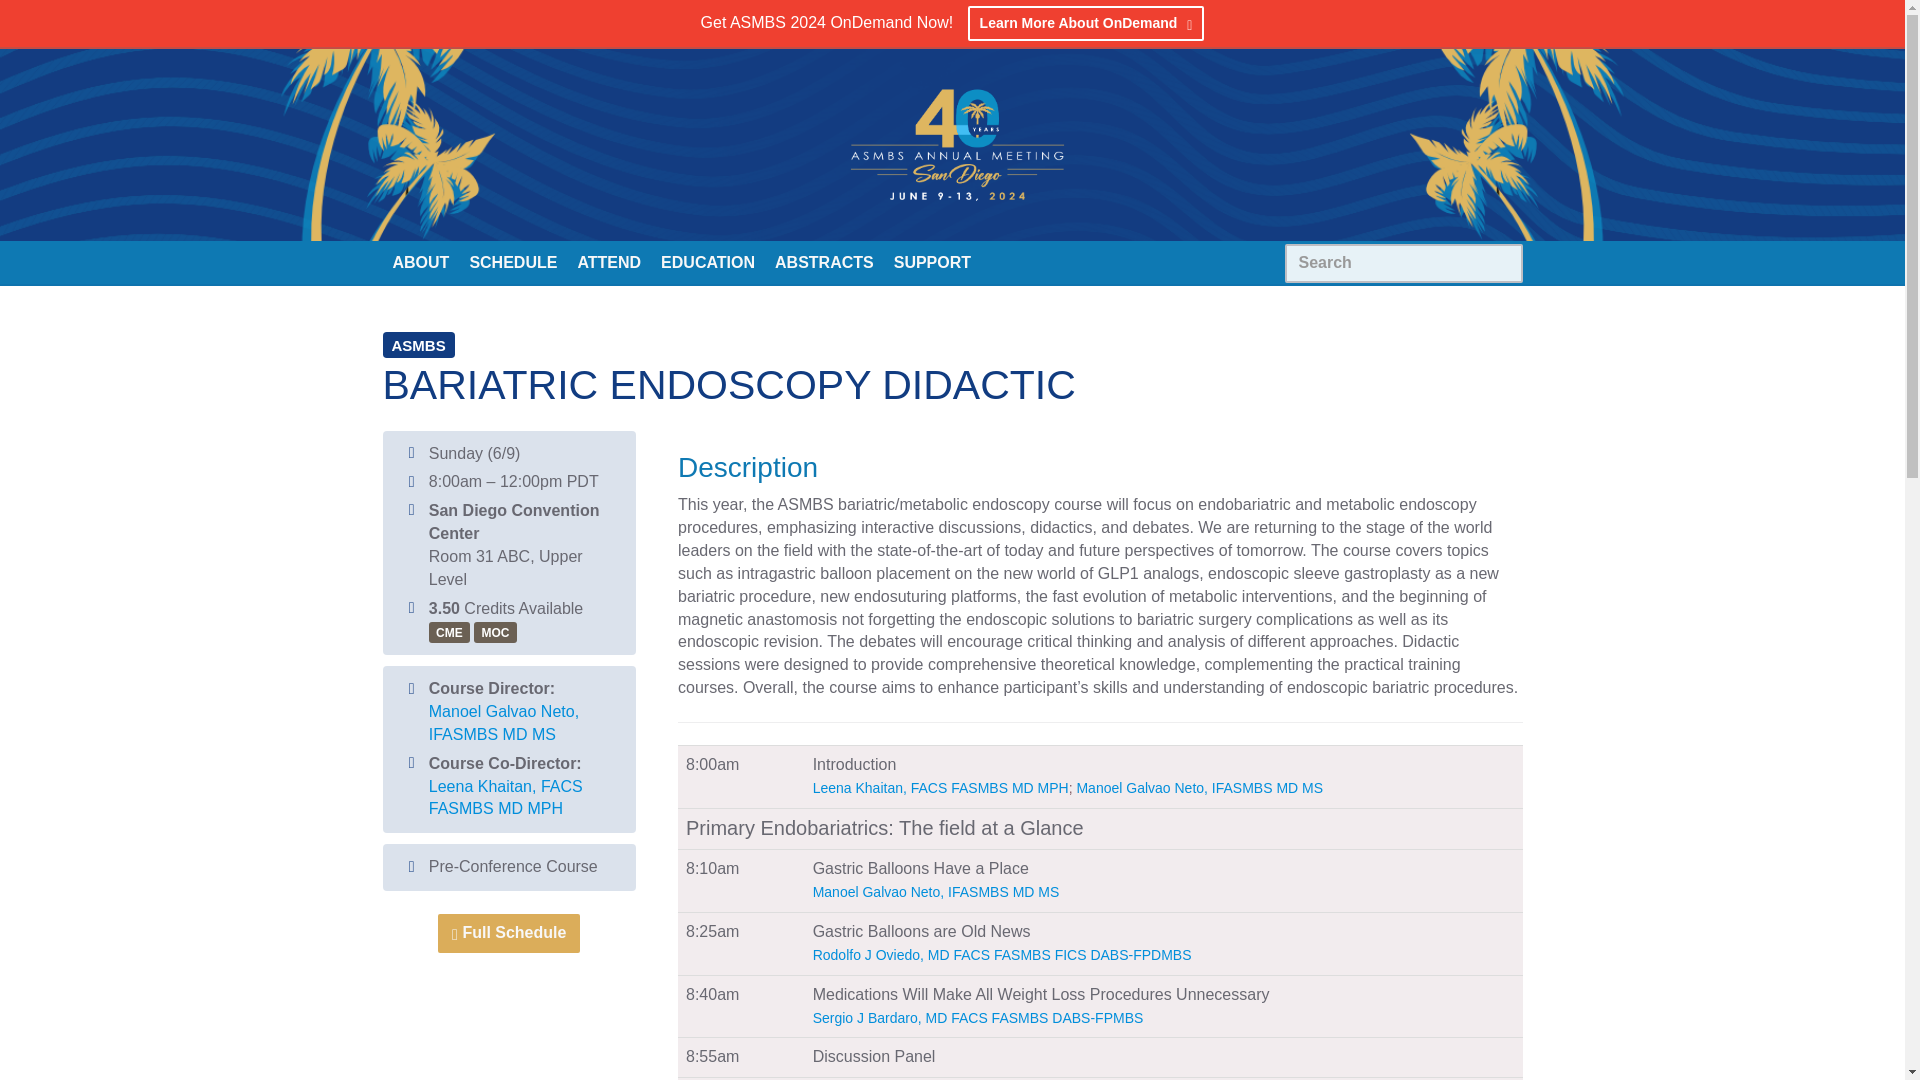 This screenshot has height=1080, width=1920. Describe the element at coordinates (508, 932) in the screenshot. I see `Full Schedule` at that location.